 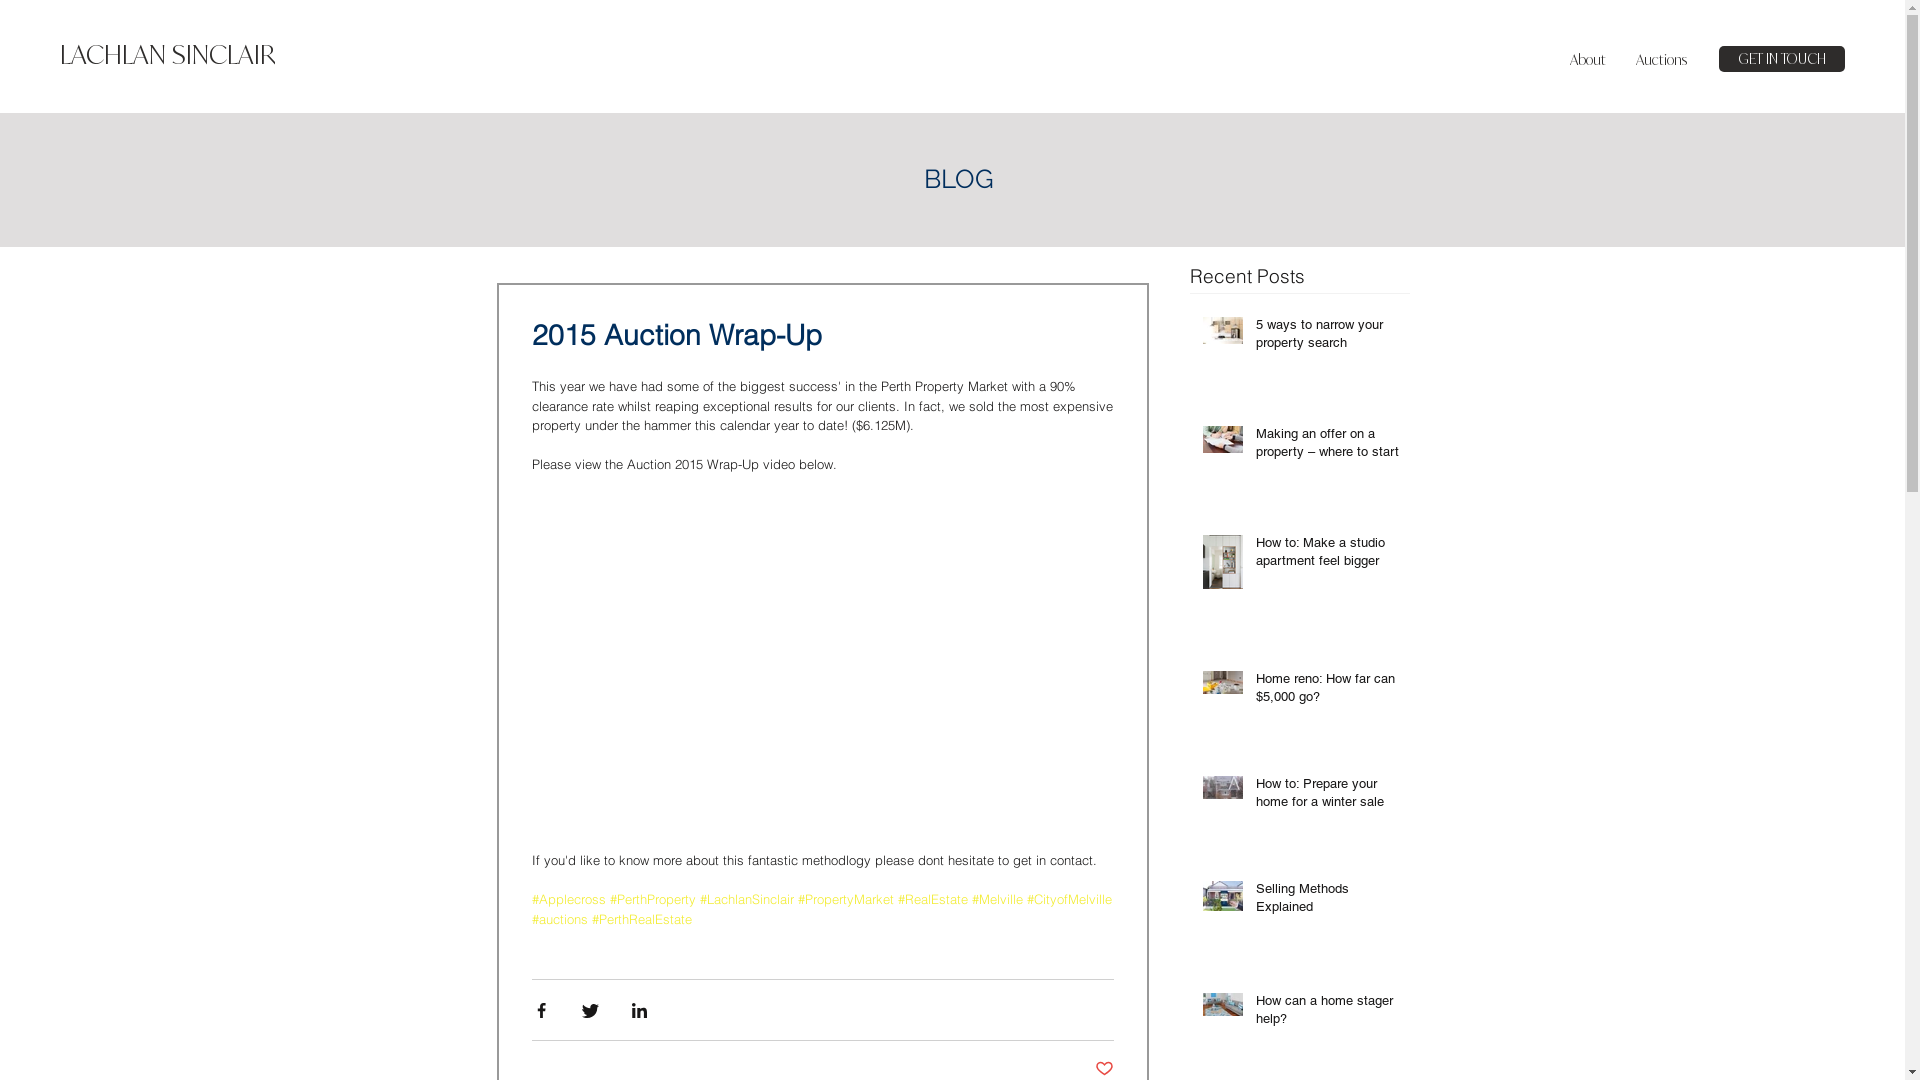 What do you see at coordinates (569, 899) in the screenshot?
I see `#Applecross` at bounding box center [569, 899].